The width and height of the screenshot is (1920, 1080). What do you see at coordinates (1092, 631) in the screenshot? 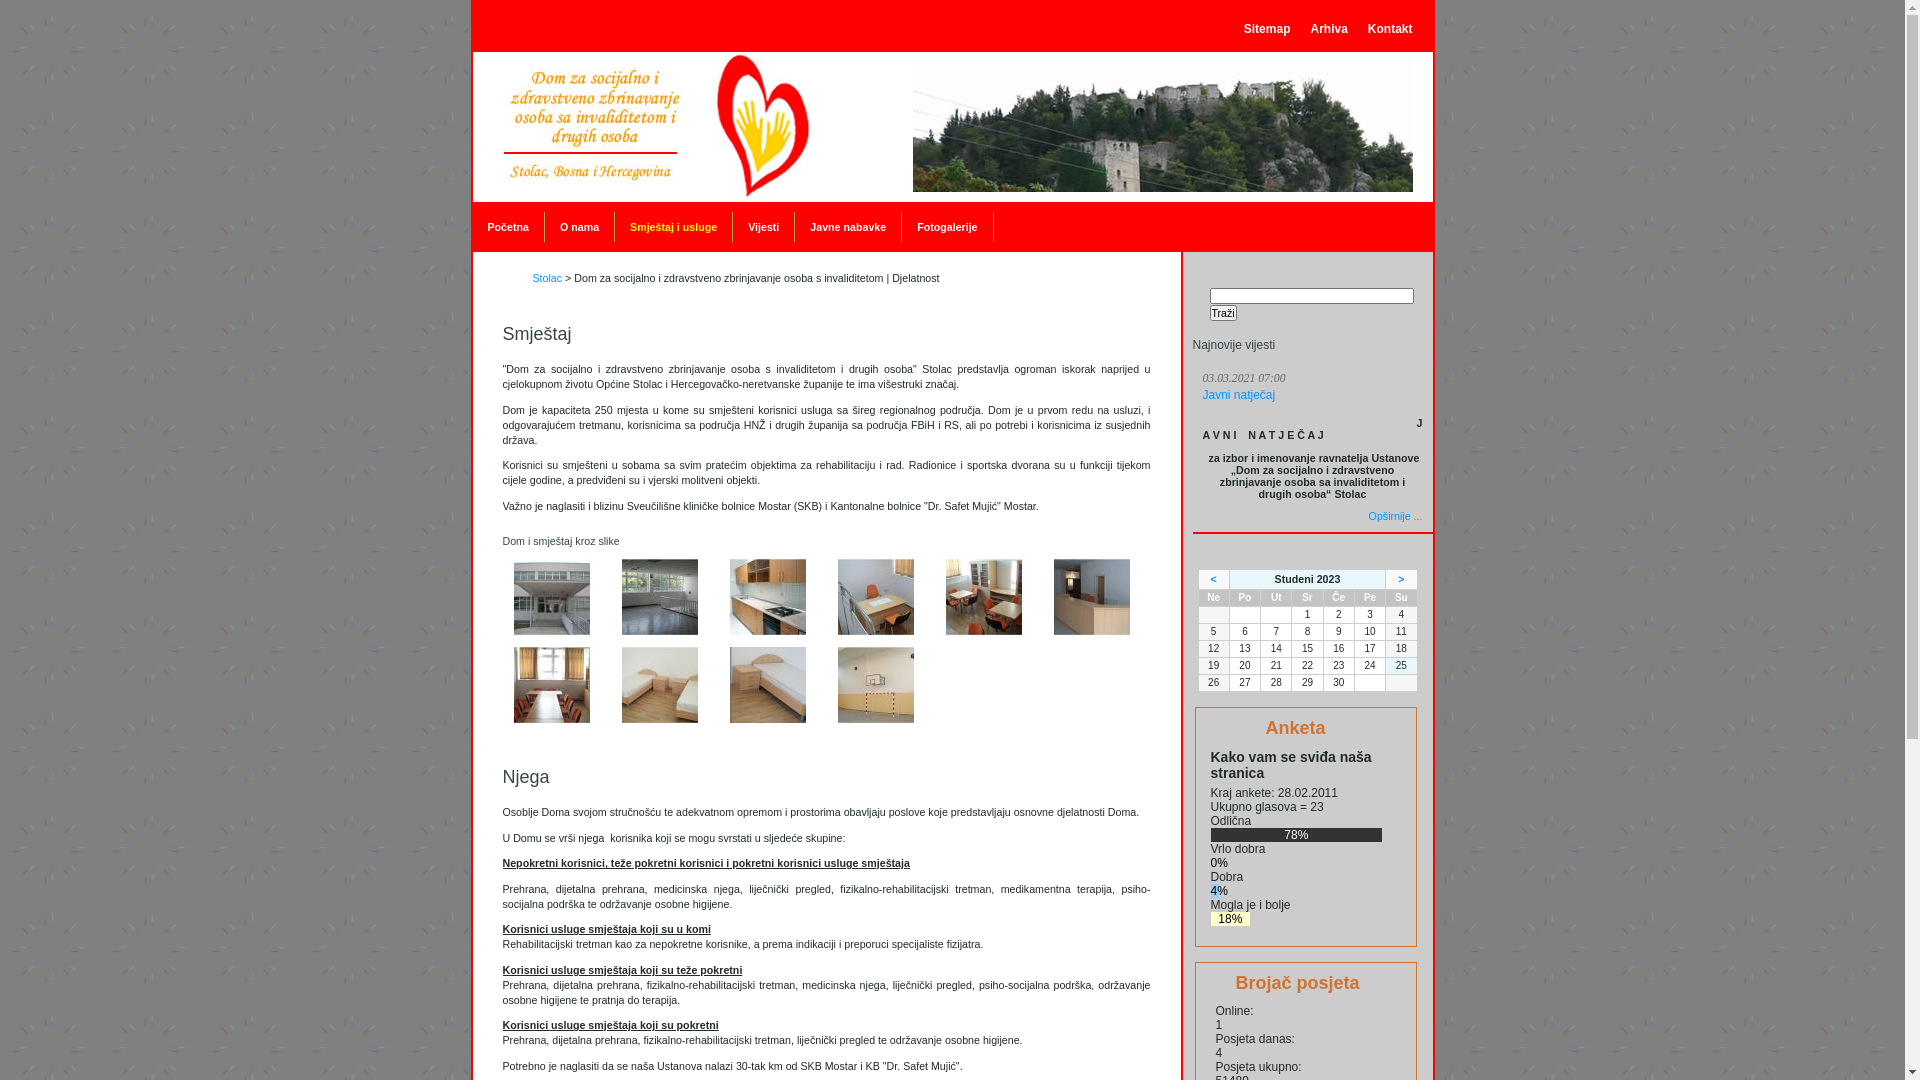
I see `recepcija` at bounding box center [1092, 631].